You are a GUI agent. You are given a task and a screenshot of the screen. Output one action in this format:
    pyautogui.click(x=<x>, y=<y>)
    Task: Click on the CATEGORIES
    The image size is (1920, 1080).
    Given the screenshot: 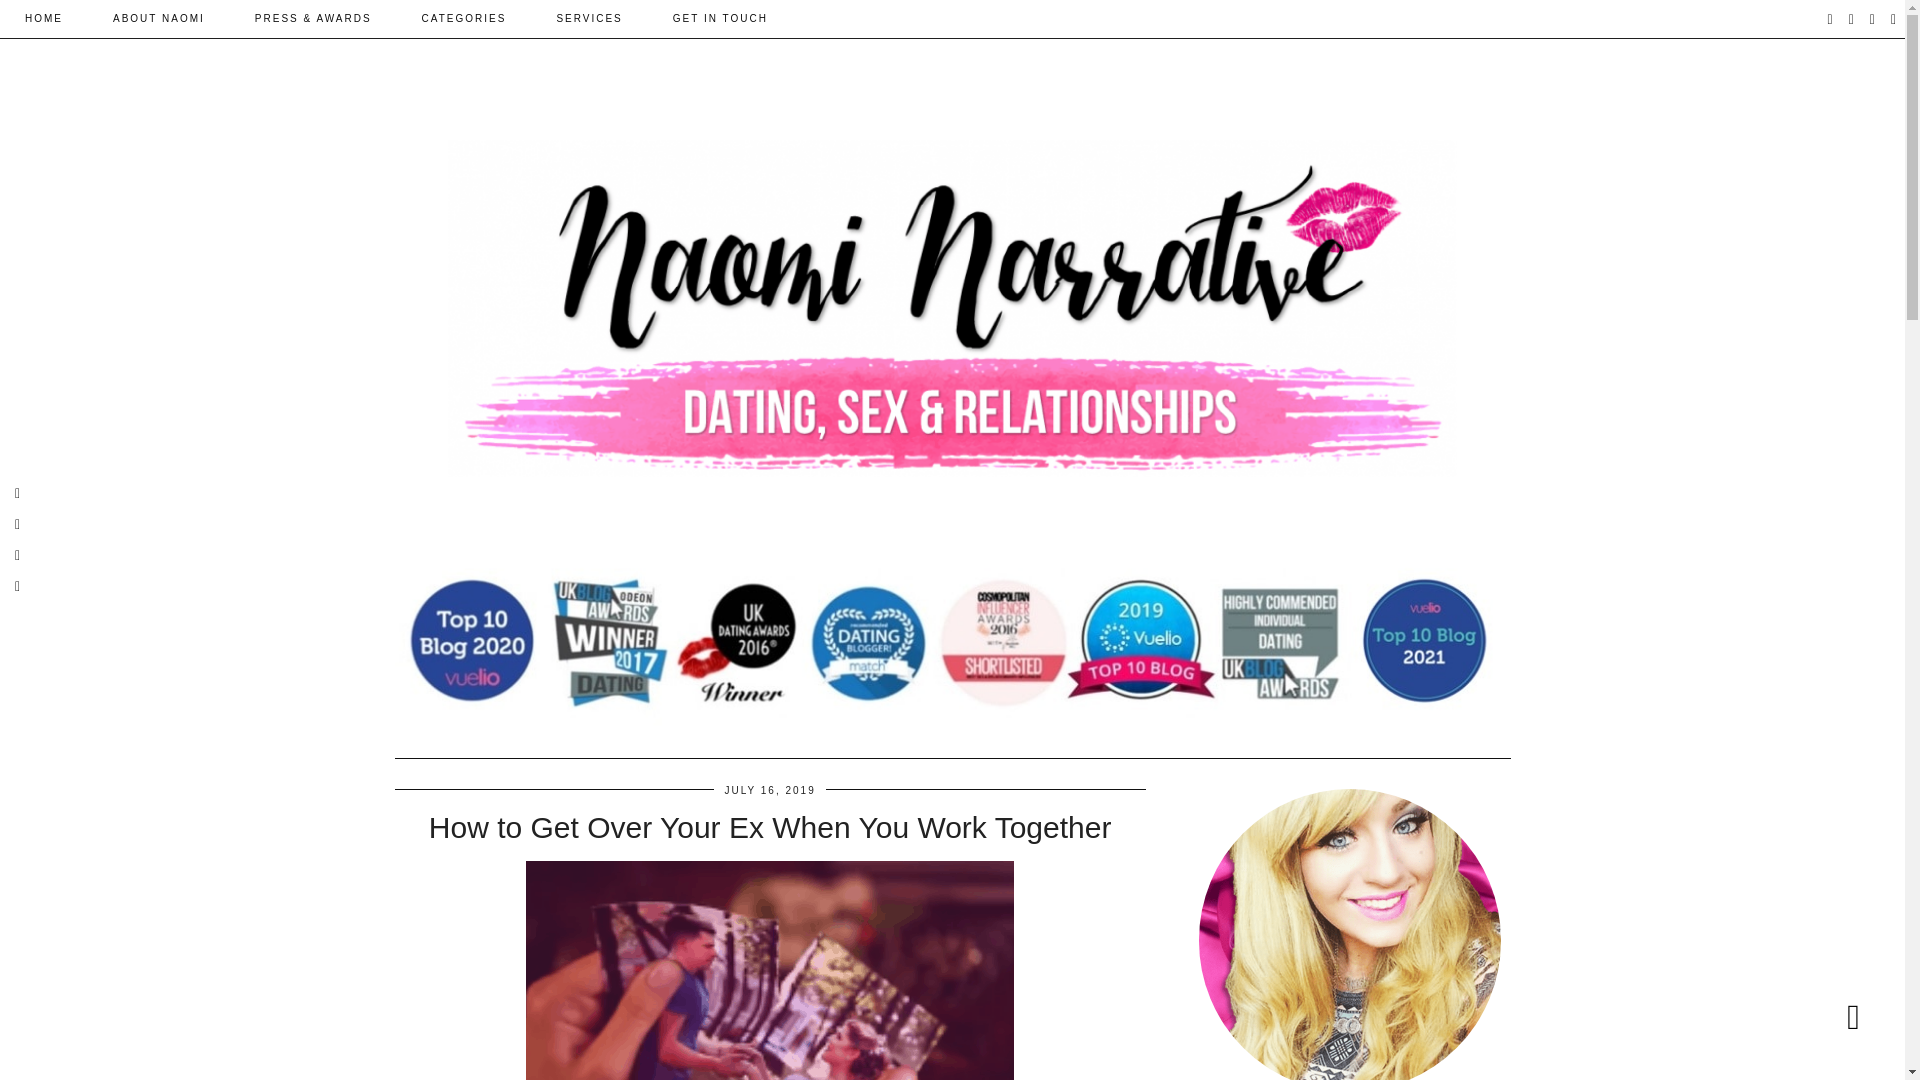 What is the action you would take?
    pyautogui.click(x=464, y=18)
    